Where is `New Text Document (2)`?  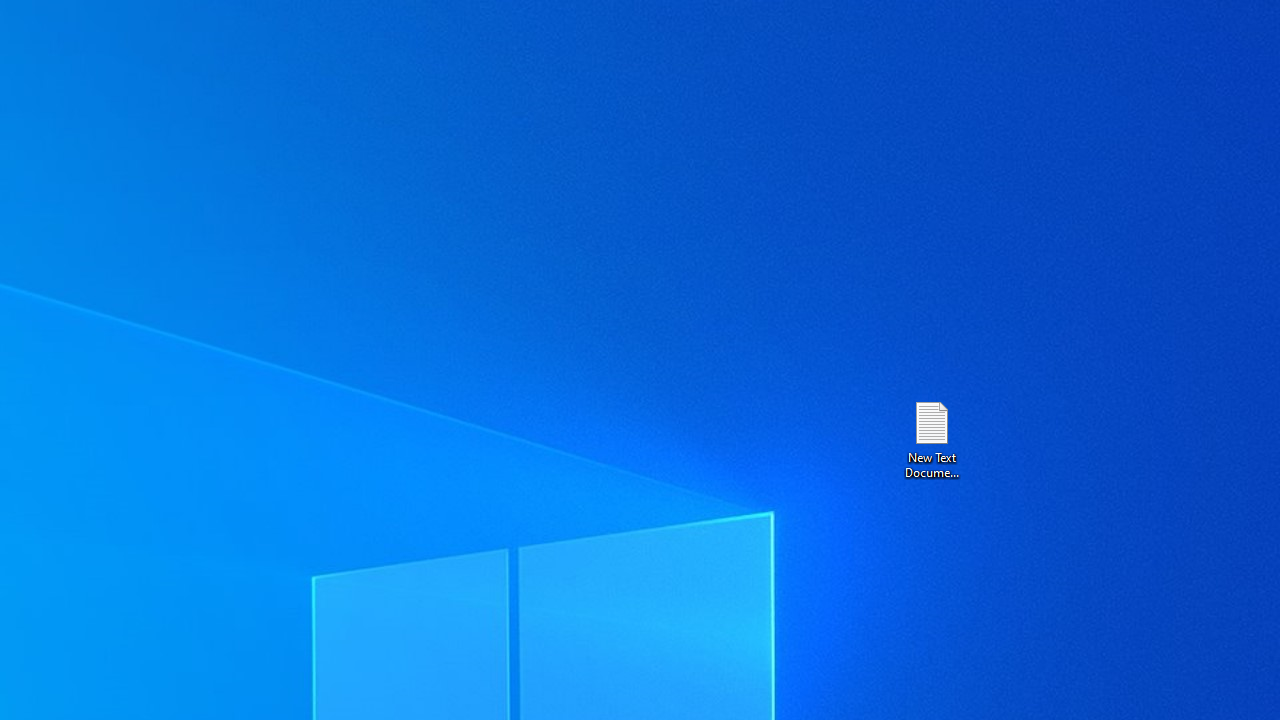 New Text Document (2) is located at coordinates (931, 438).